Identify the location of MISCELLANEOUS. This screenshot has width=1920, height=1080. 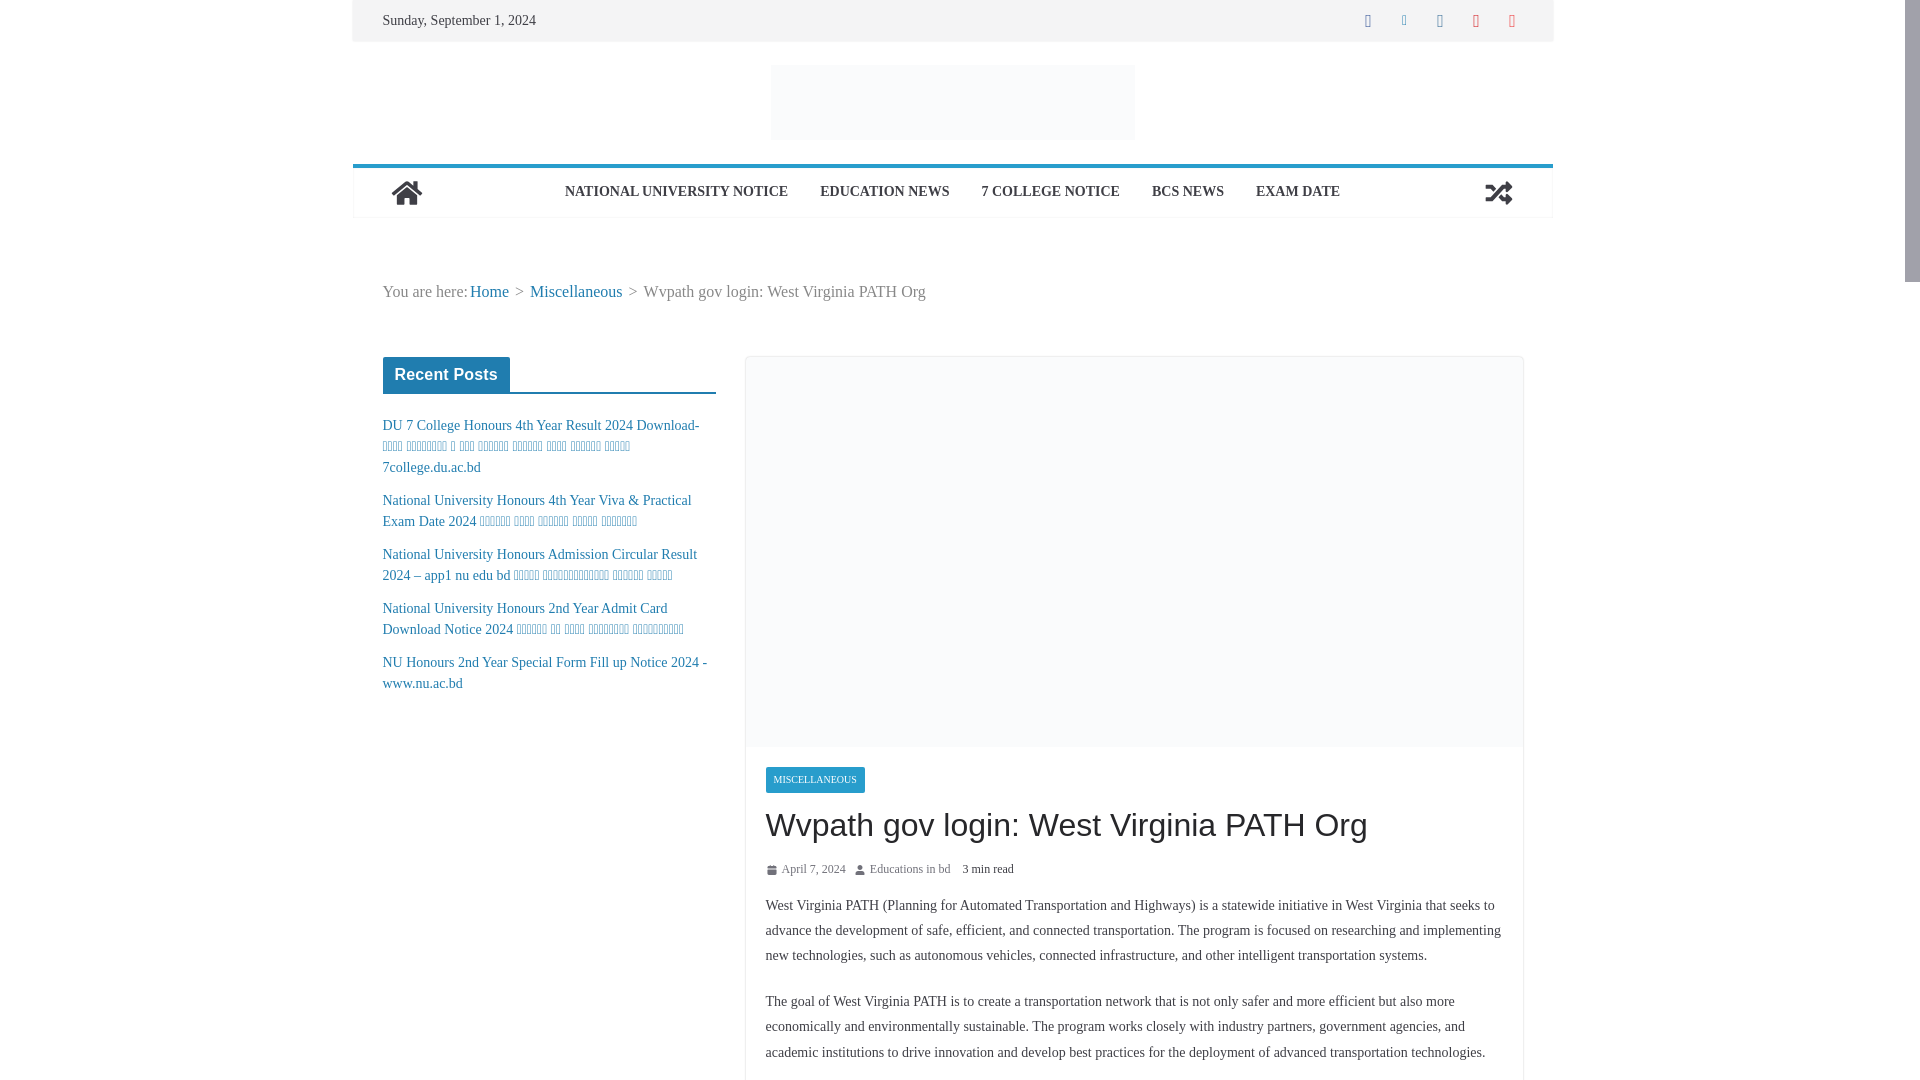
(816, 779).